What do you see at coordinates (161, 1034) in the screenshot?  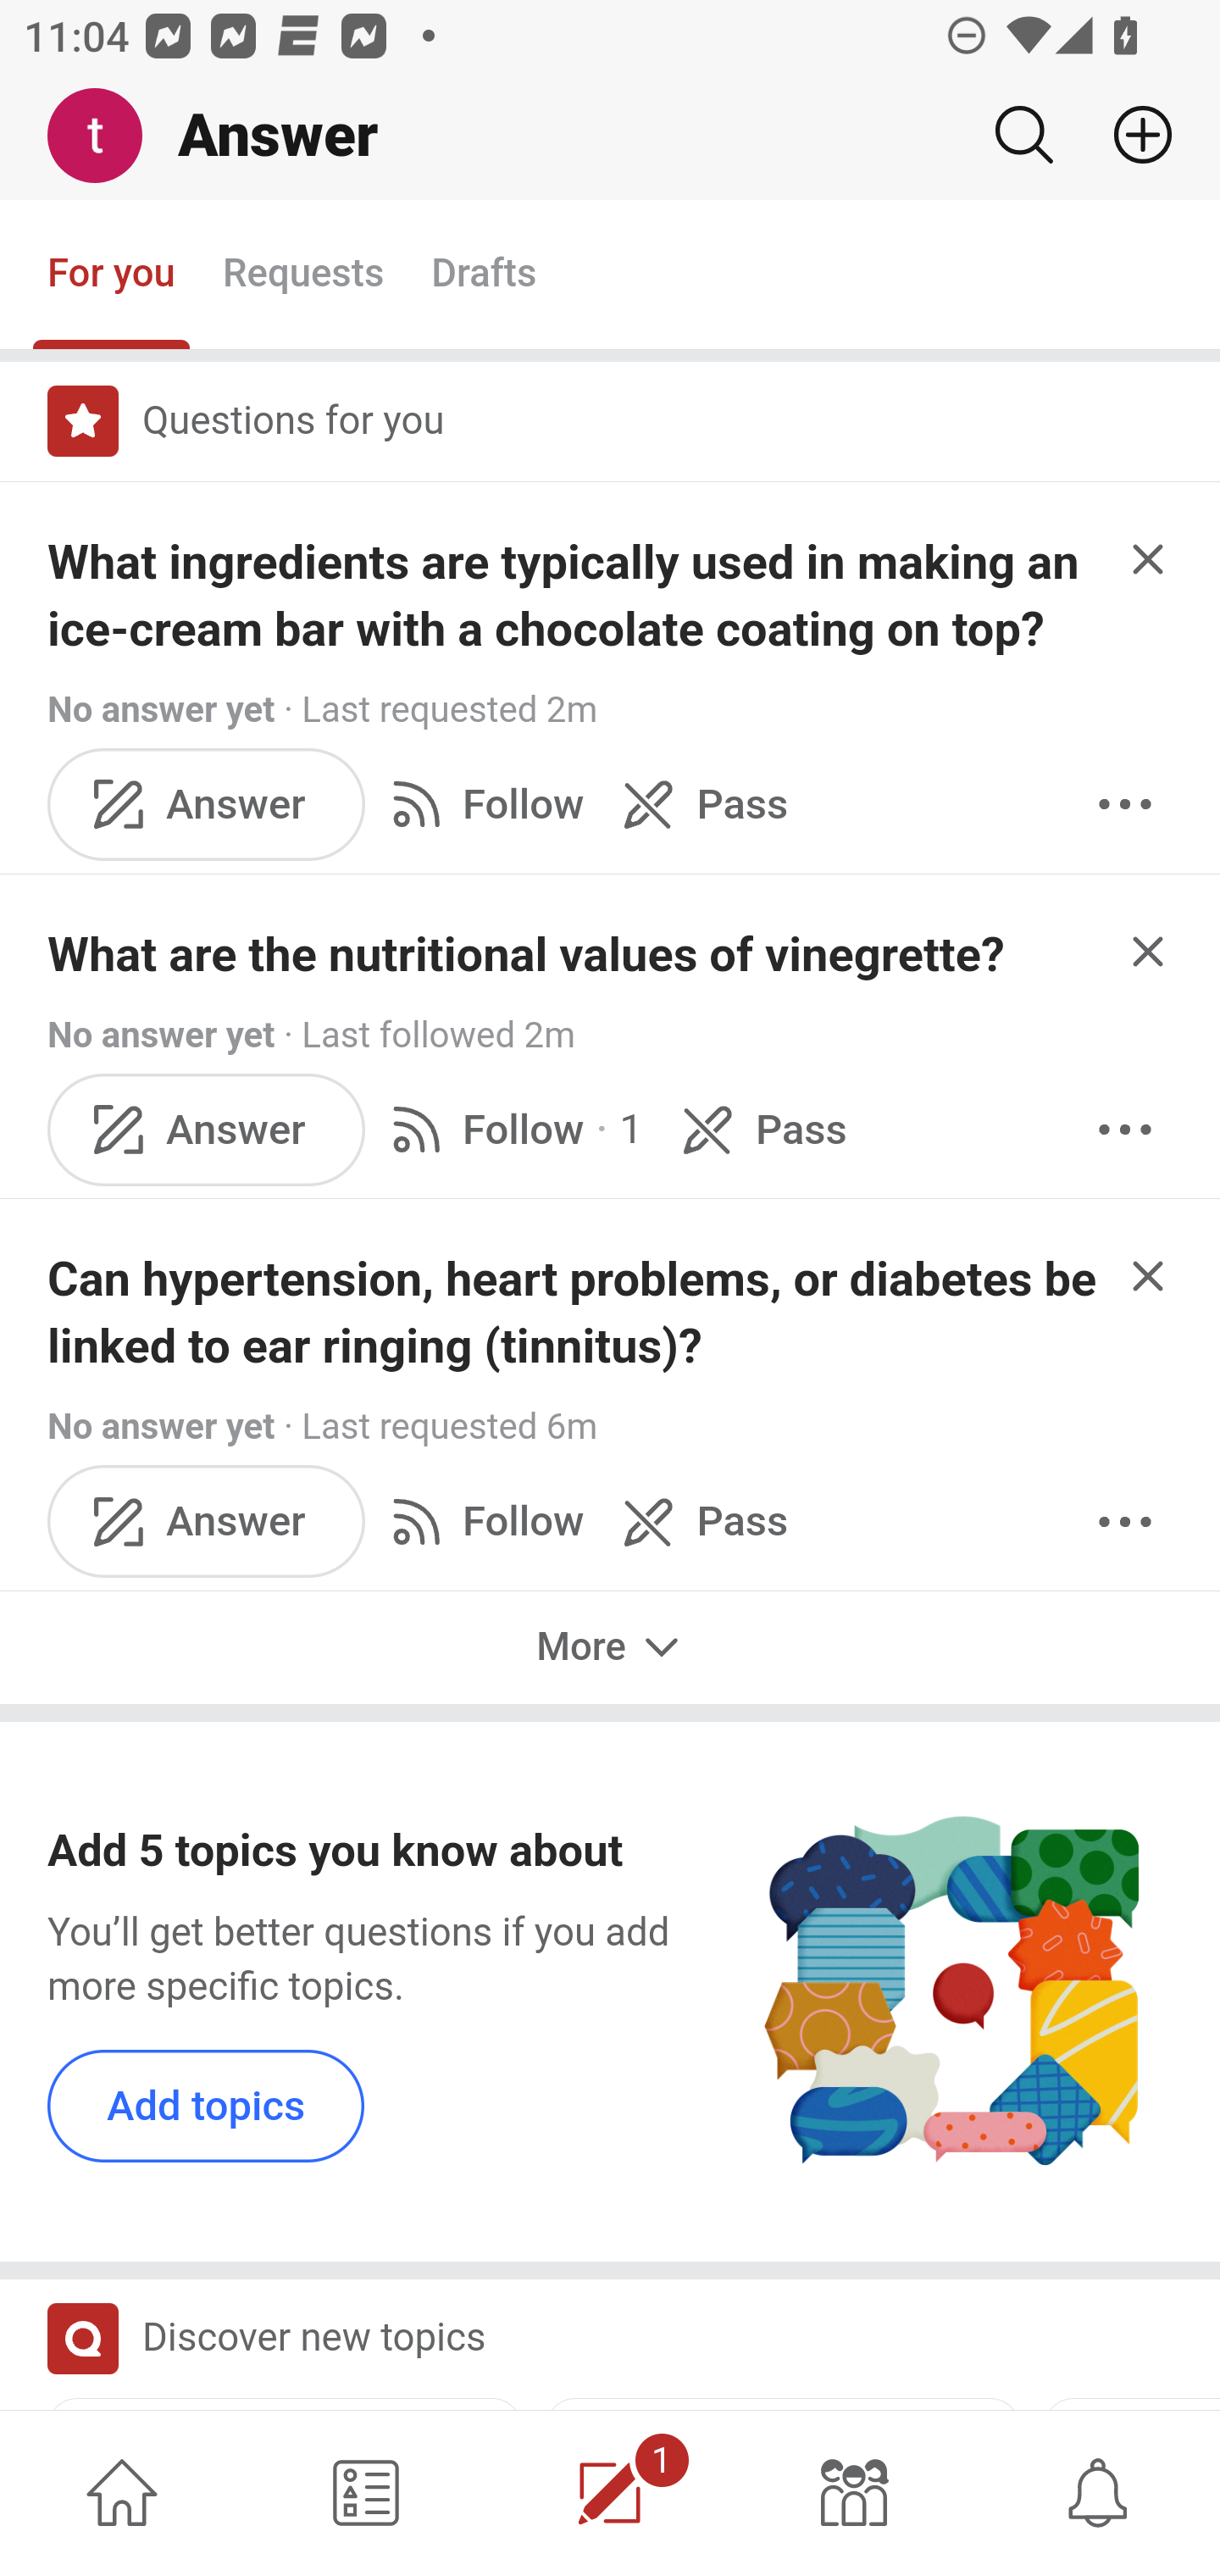 I see `No answer yet` at bounding box center [161, 1034].